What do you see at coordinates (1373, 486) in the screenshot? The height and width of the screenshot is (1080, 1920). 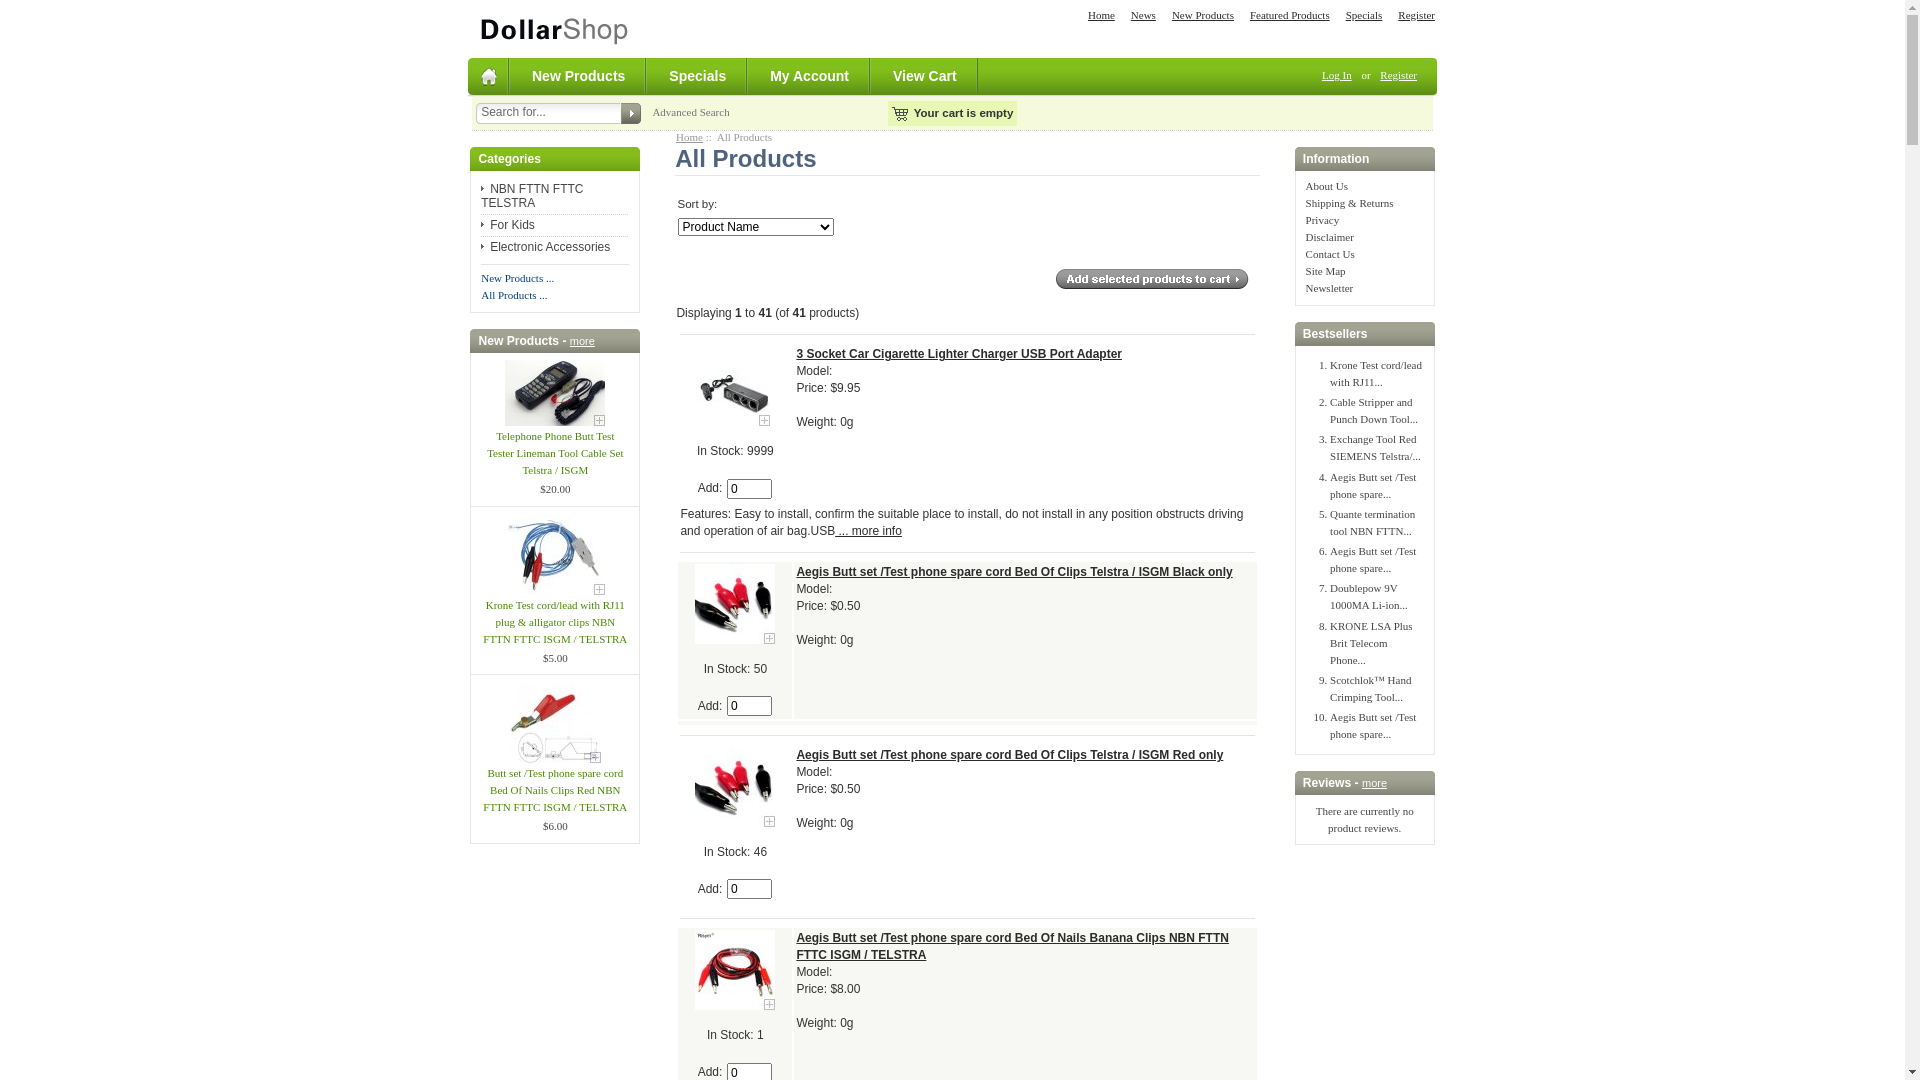 I see `Aegis Butt set /Test phone spare...` at bounding box center [1373, 486].